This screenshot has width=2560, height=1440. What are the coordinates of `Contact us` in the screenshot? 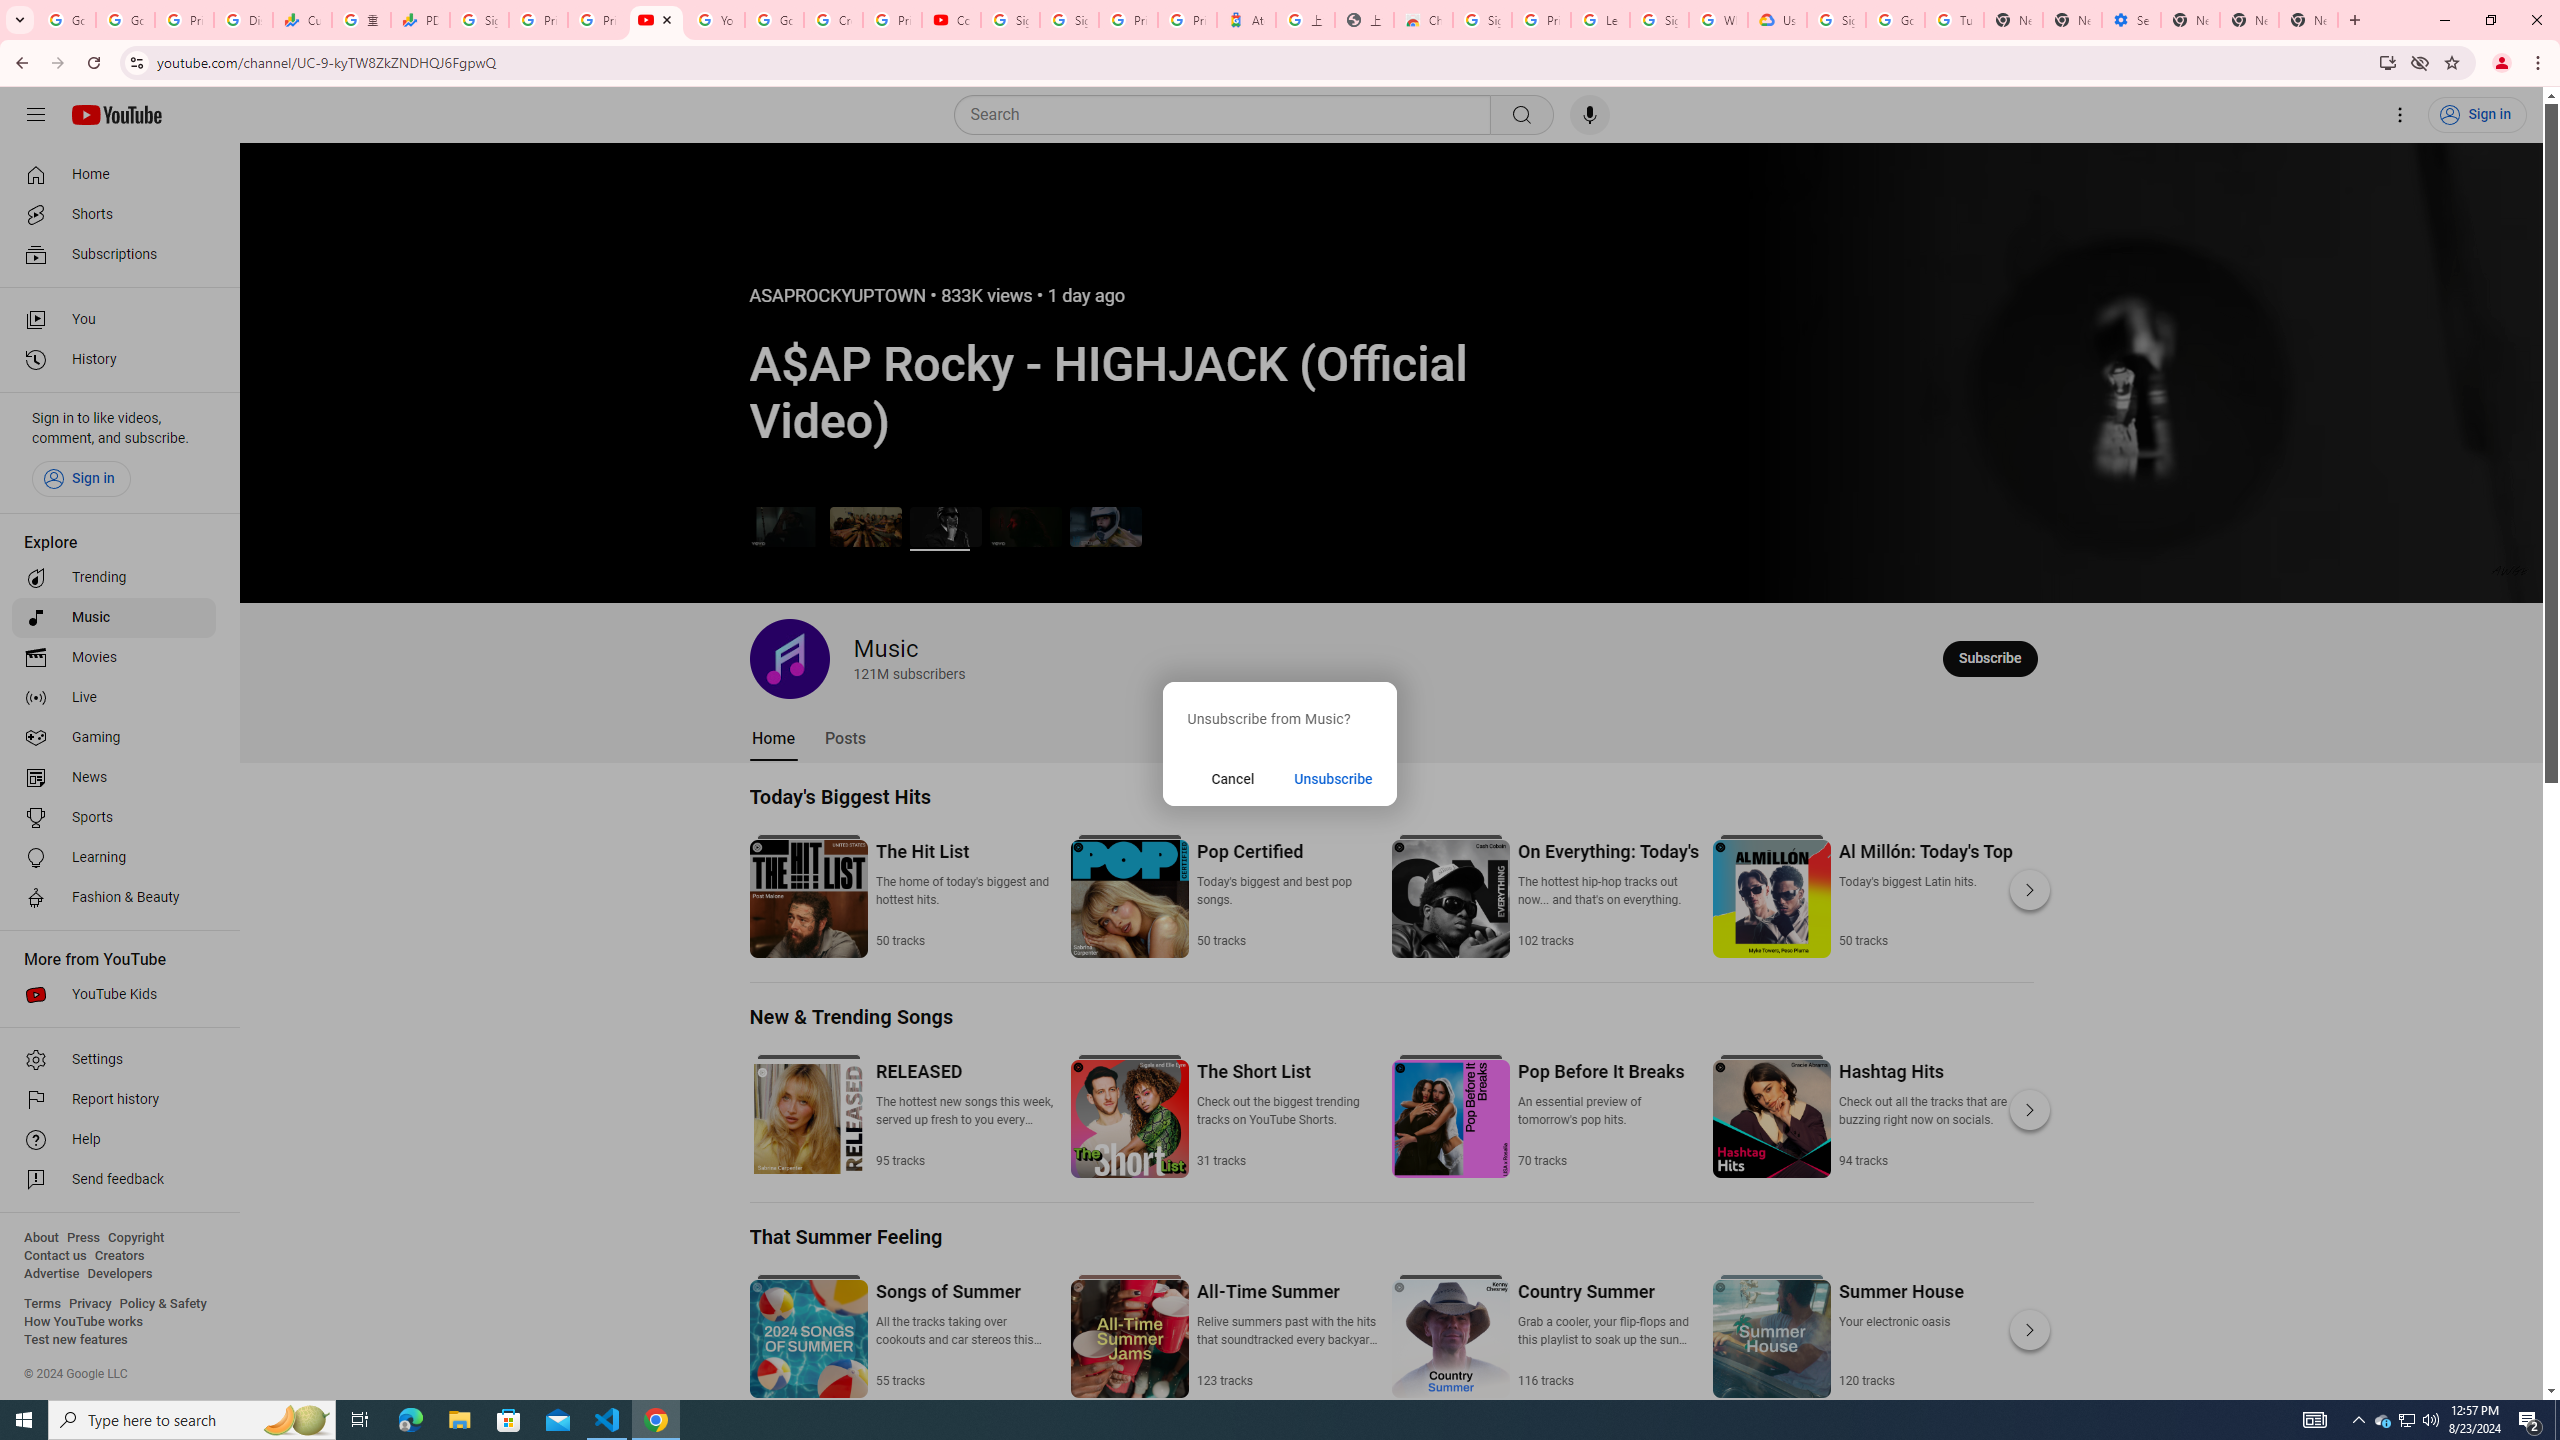 It's located at (55, 1256).